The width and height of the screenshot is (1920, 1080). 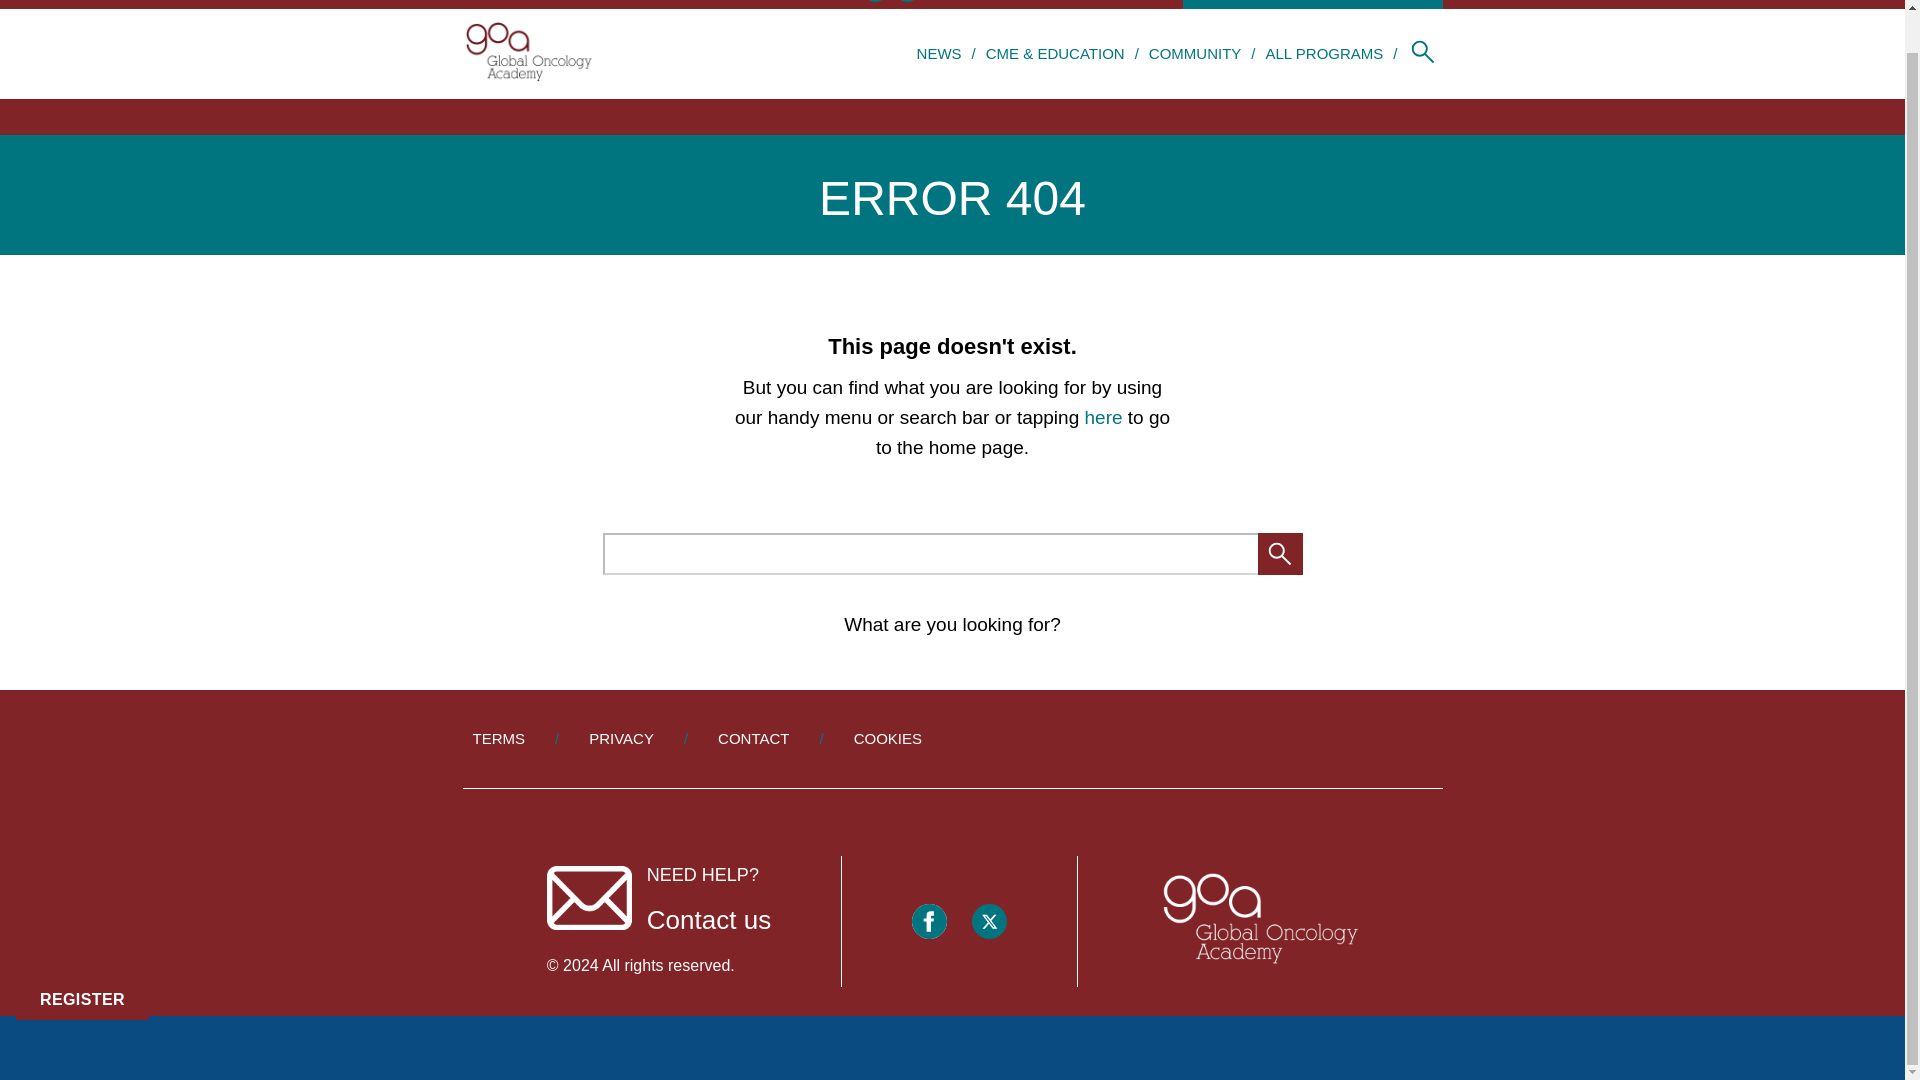 What do you see at coordinates (988, 920) in the screenshot?
I see `Twitter` at bounding box center [988, 920].